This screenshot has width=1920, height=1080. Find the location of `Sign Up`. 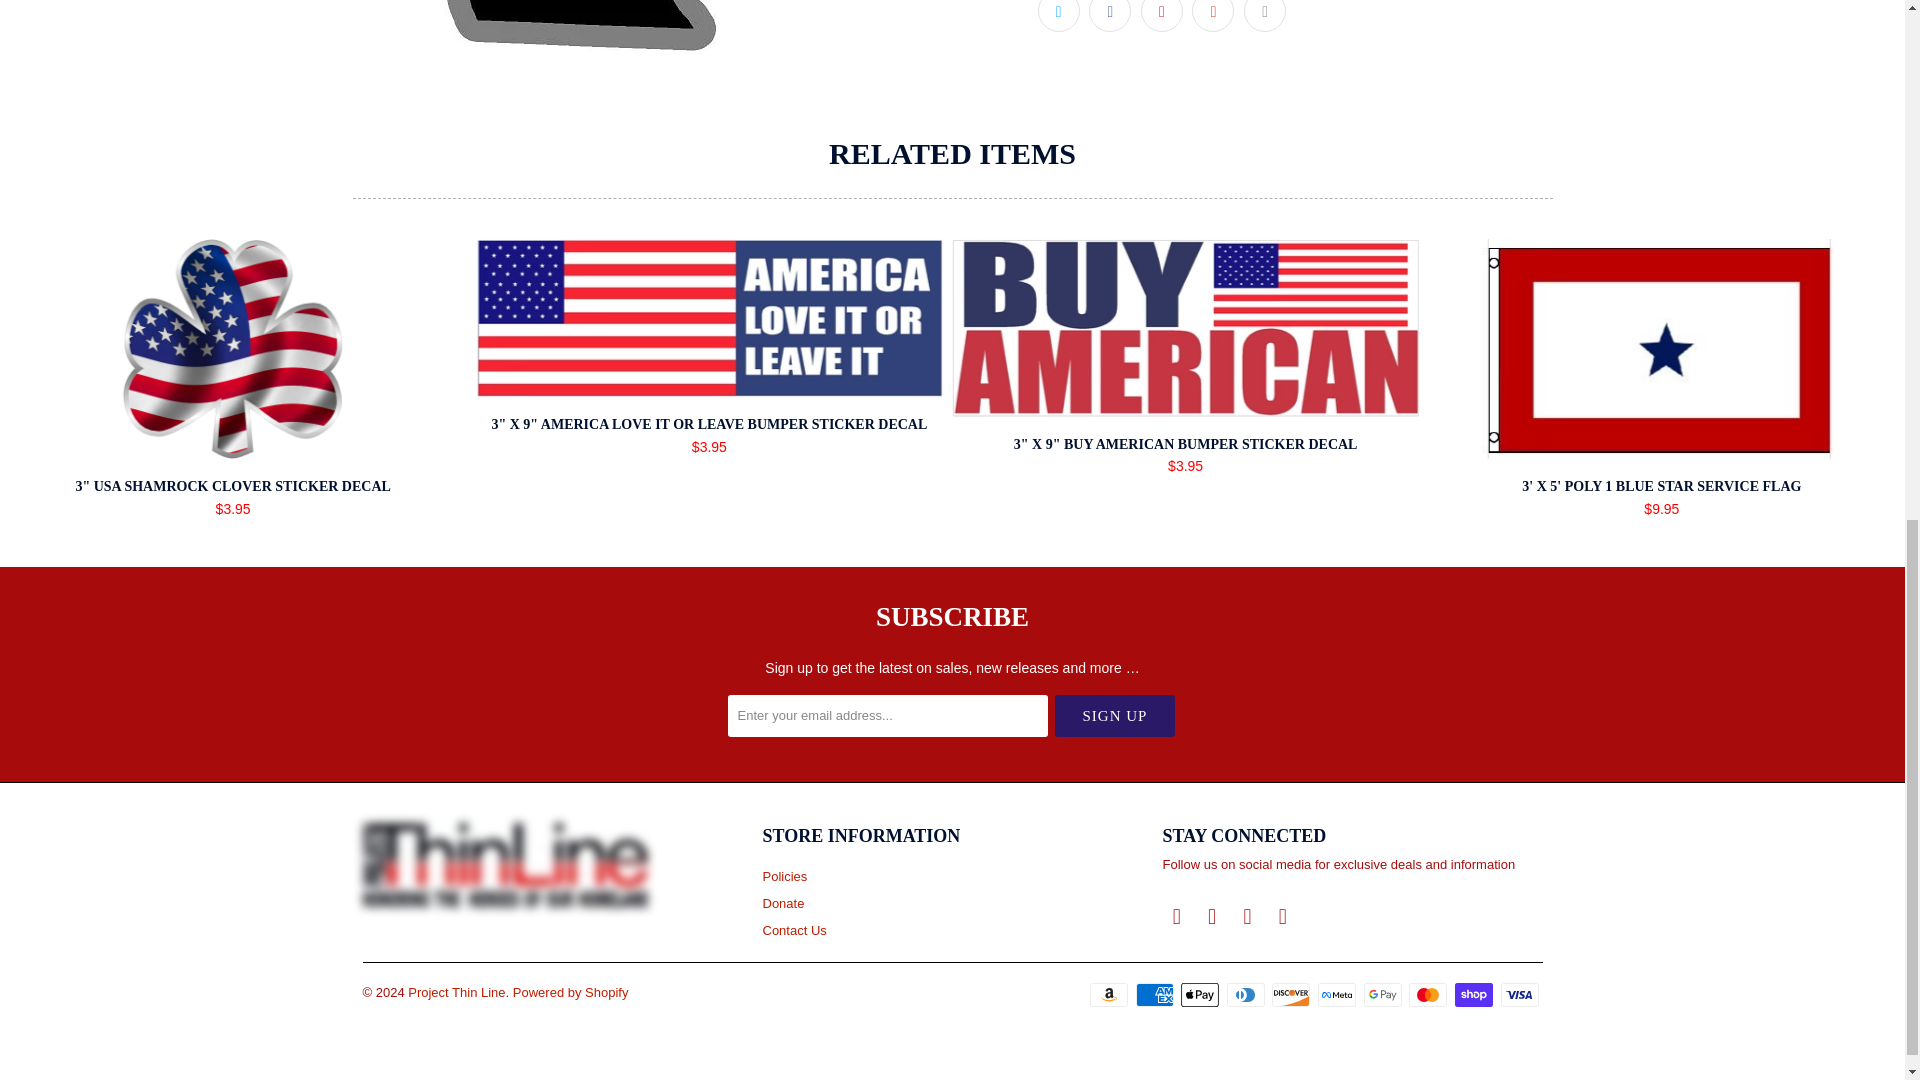

Sign Up is located at coordinates (1114, 716).